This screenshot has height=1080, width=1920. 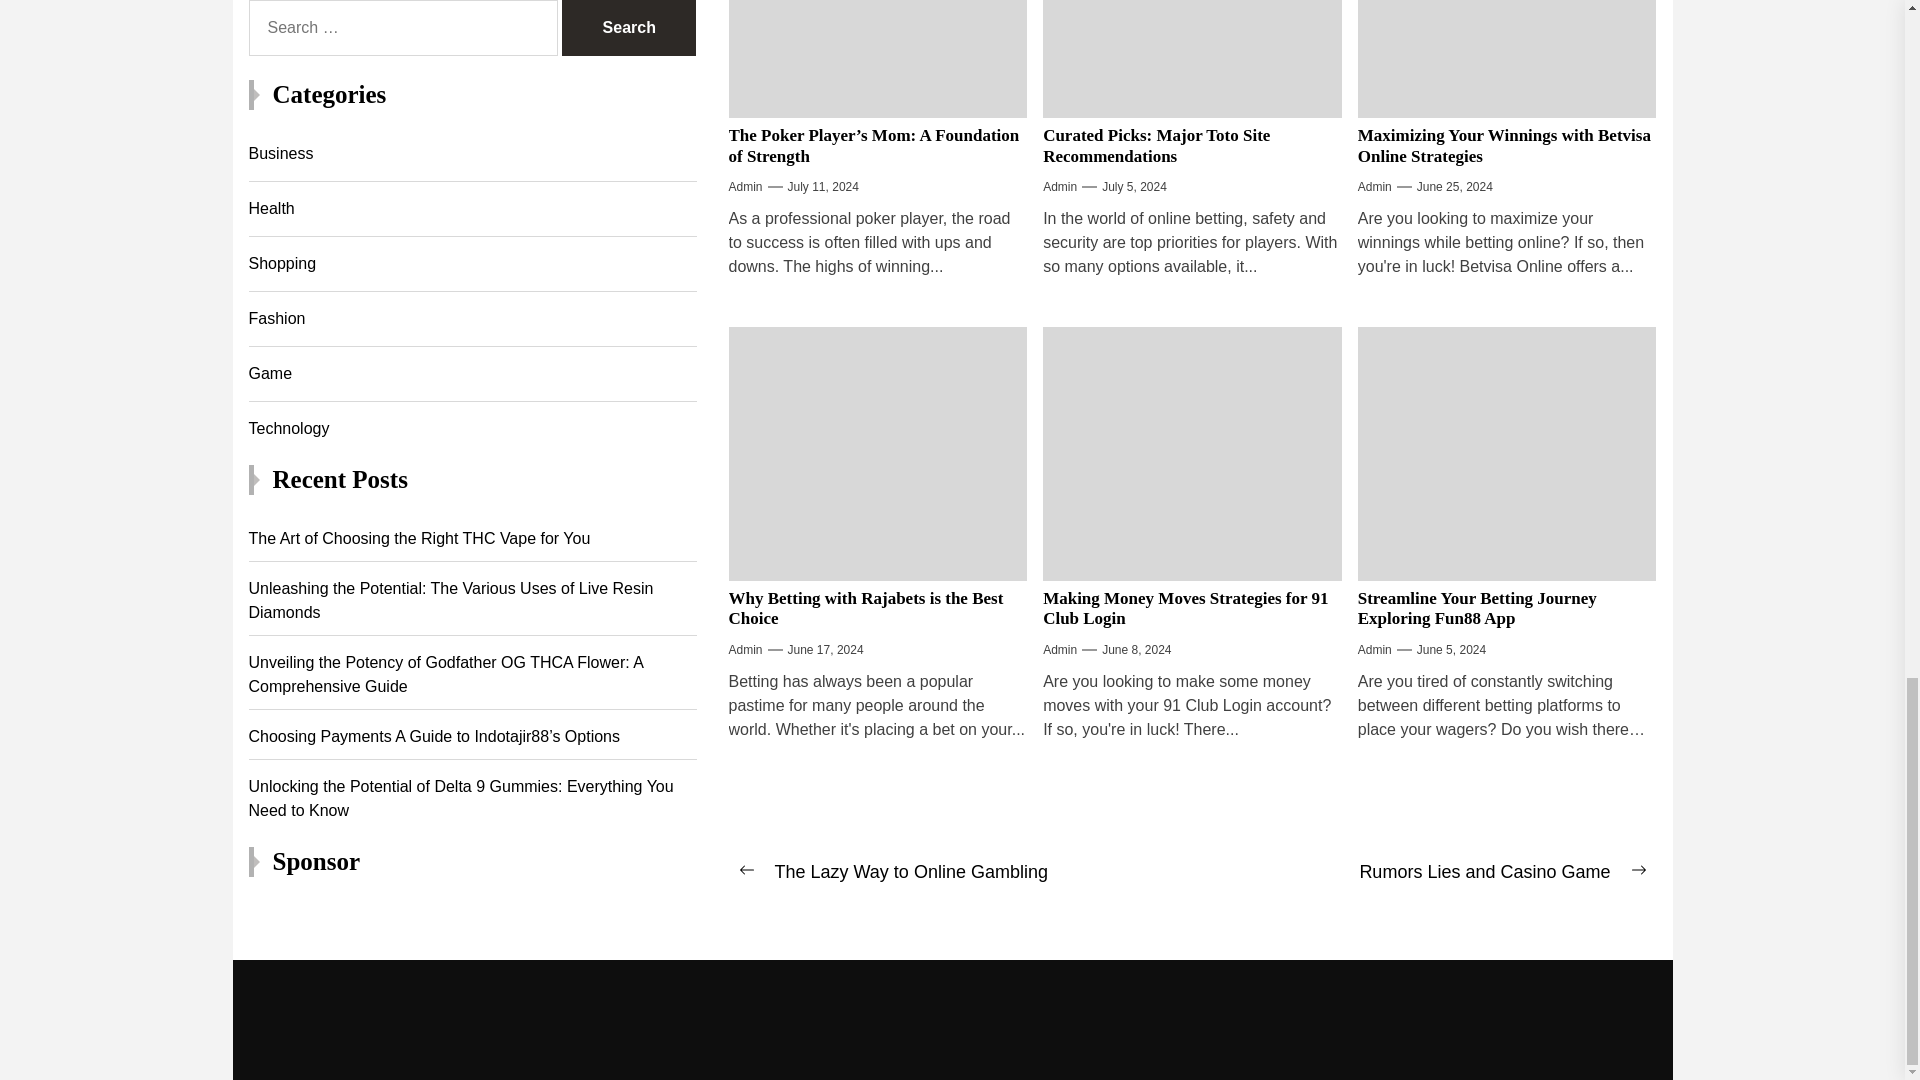 What do you see at coordinates (744, 186) in the screenshot?
I see `Admin` at bounding box center [744, 186].